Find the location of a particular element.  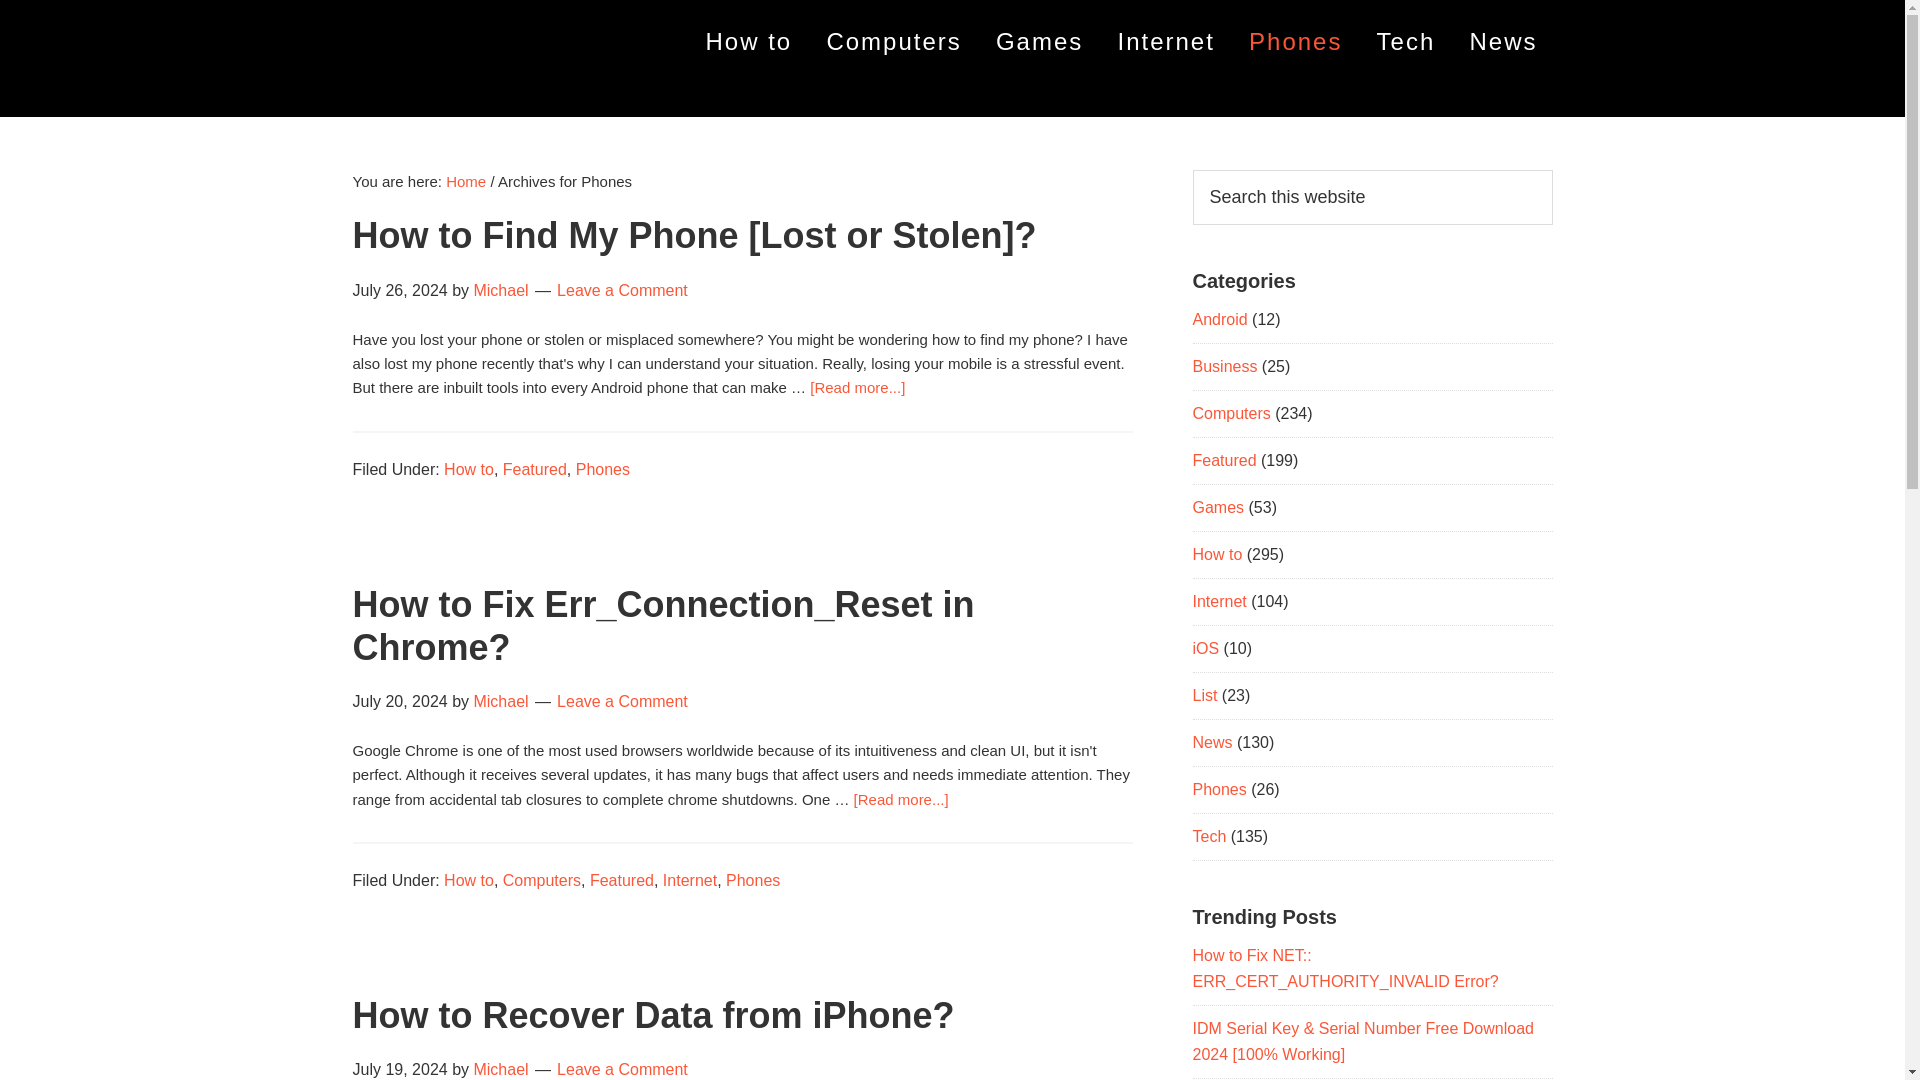

Michael is located at coordinates (500, 1068).